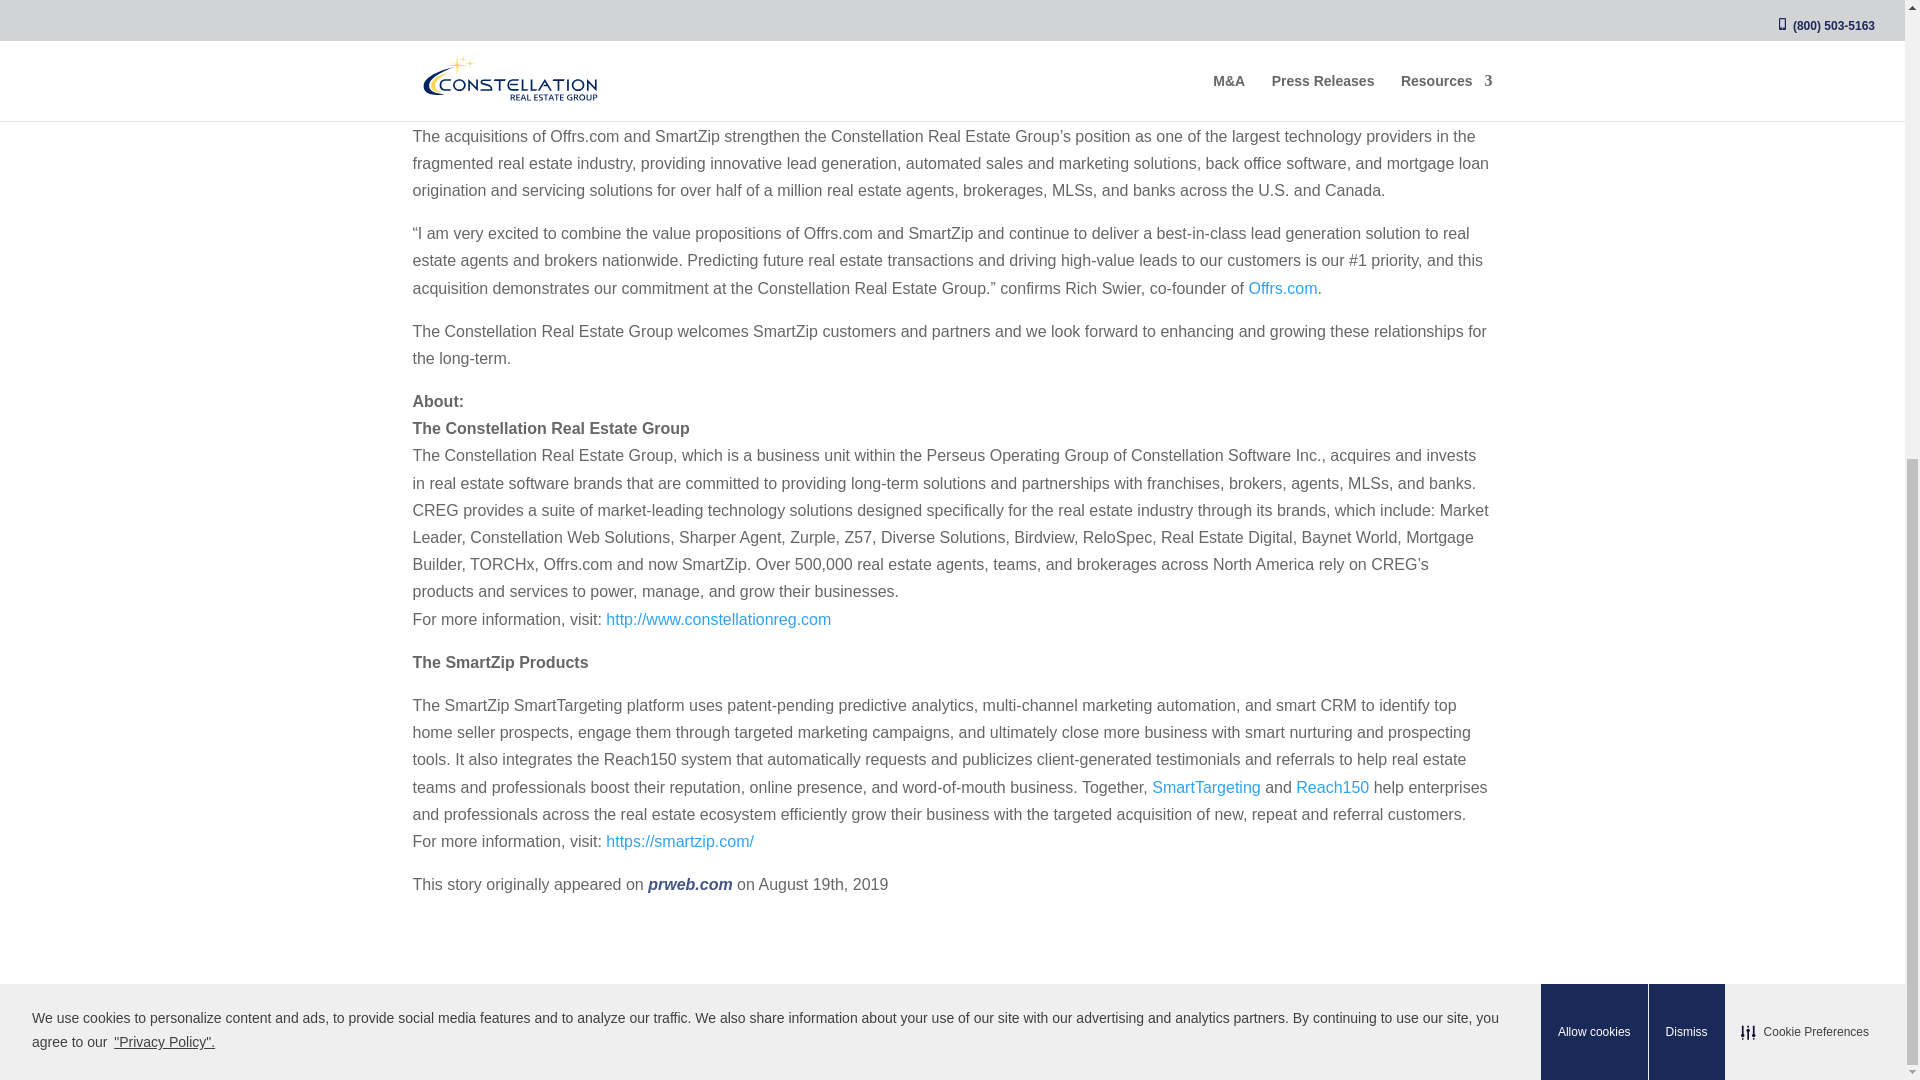 The width and height of the screenshot is (1920, 1080). What do you see at coordinates (1038, 1050) in the screenshot?
I see `Do Not Sell My Personal Information` at bounding box center [1038, 1050].